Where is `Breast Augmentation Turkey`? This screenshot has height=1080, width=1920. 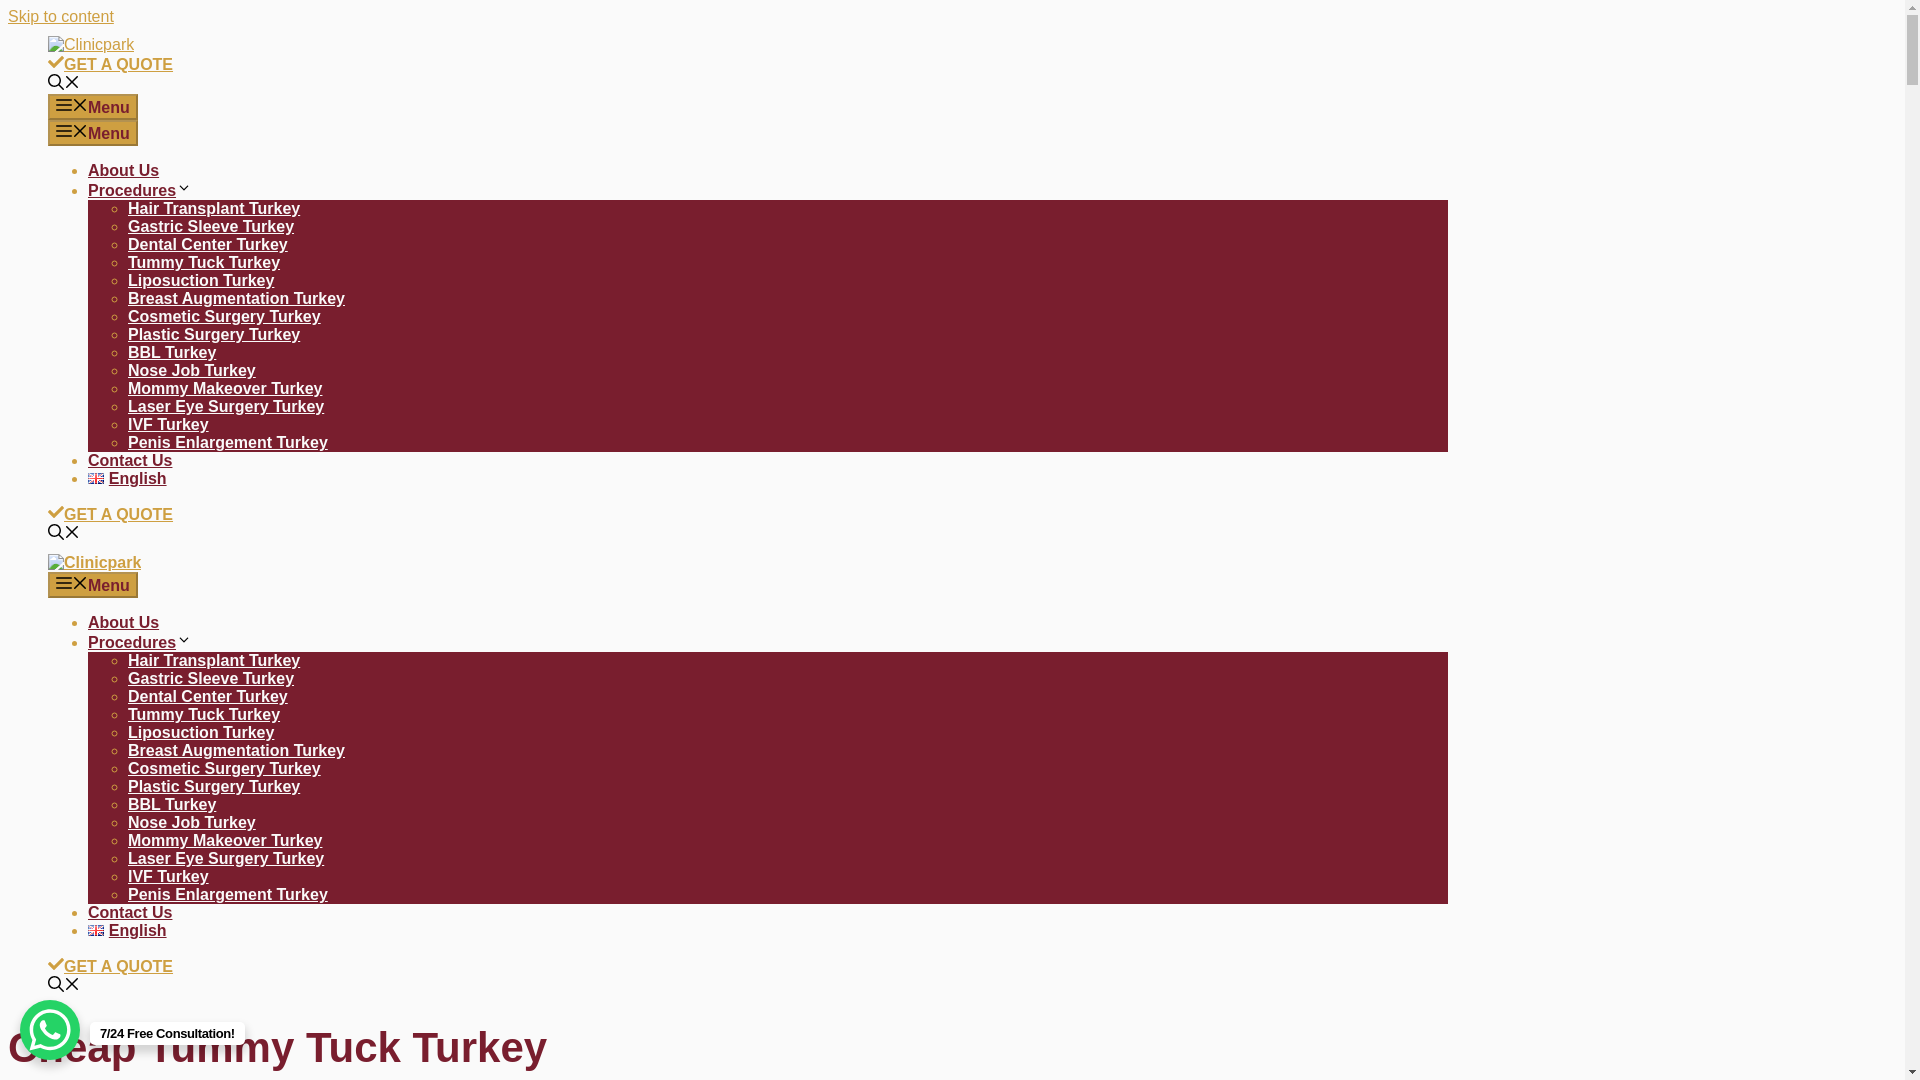
Breast Augmentation Turkey is located at coordinates (236, 298).